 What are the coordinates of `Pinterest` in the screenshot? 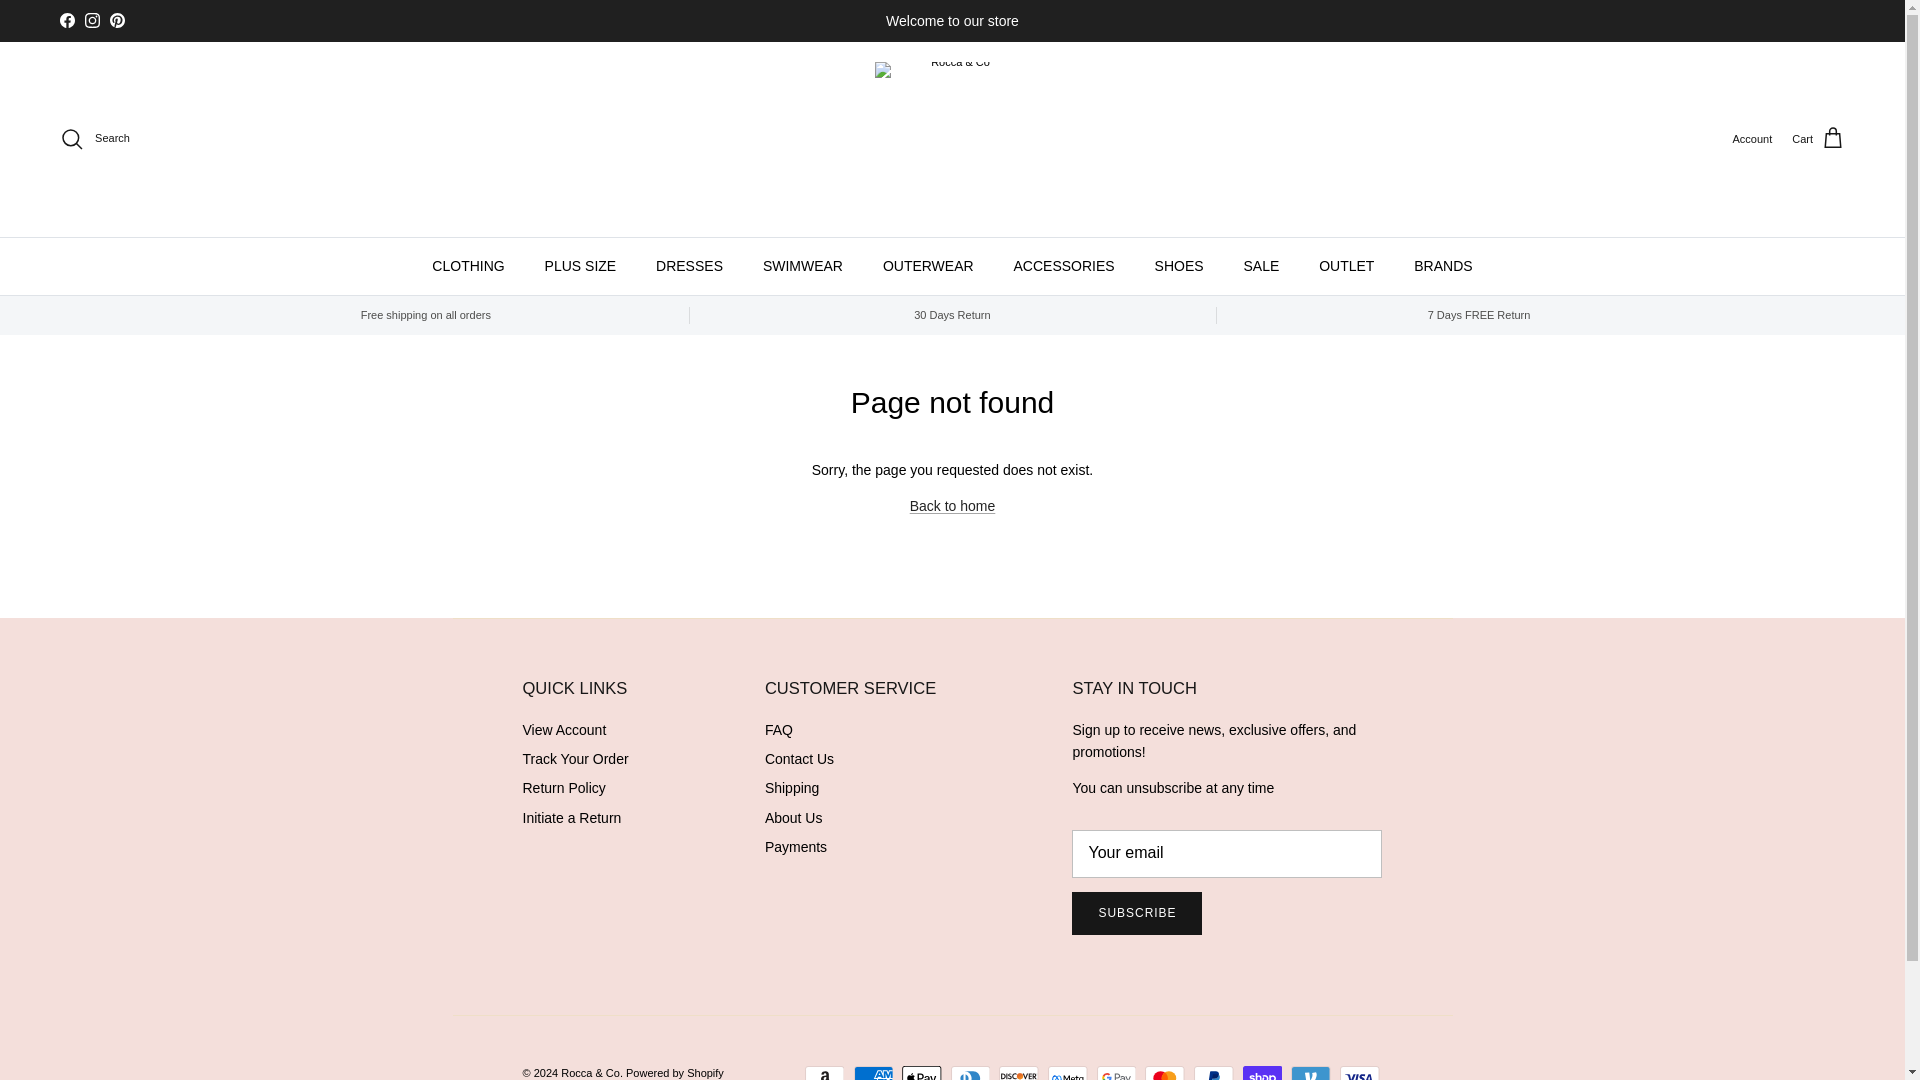 It's located at (116, 20).